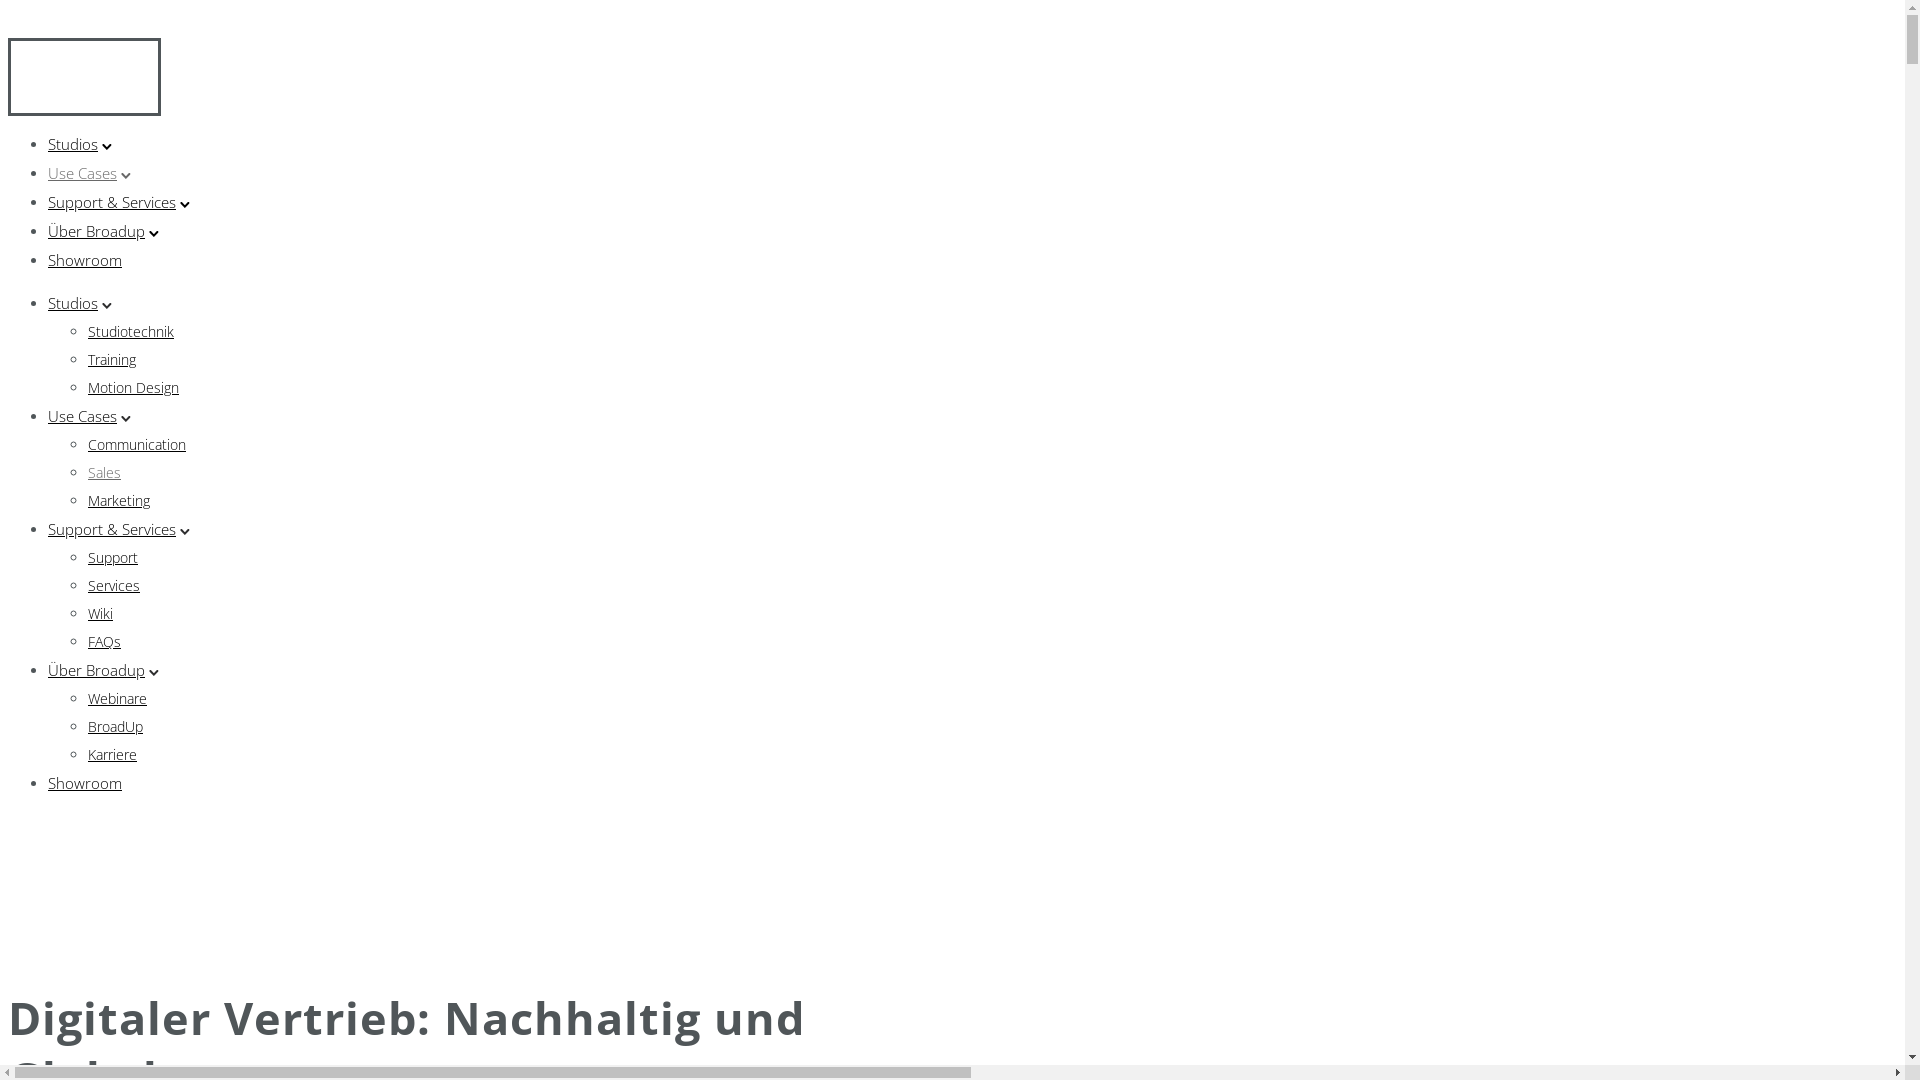 The image size is (1920, 1080). I want to click on Support & Services, so click(112, 202).